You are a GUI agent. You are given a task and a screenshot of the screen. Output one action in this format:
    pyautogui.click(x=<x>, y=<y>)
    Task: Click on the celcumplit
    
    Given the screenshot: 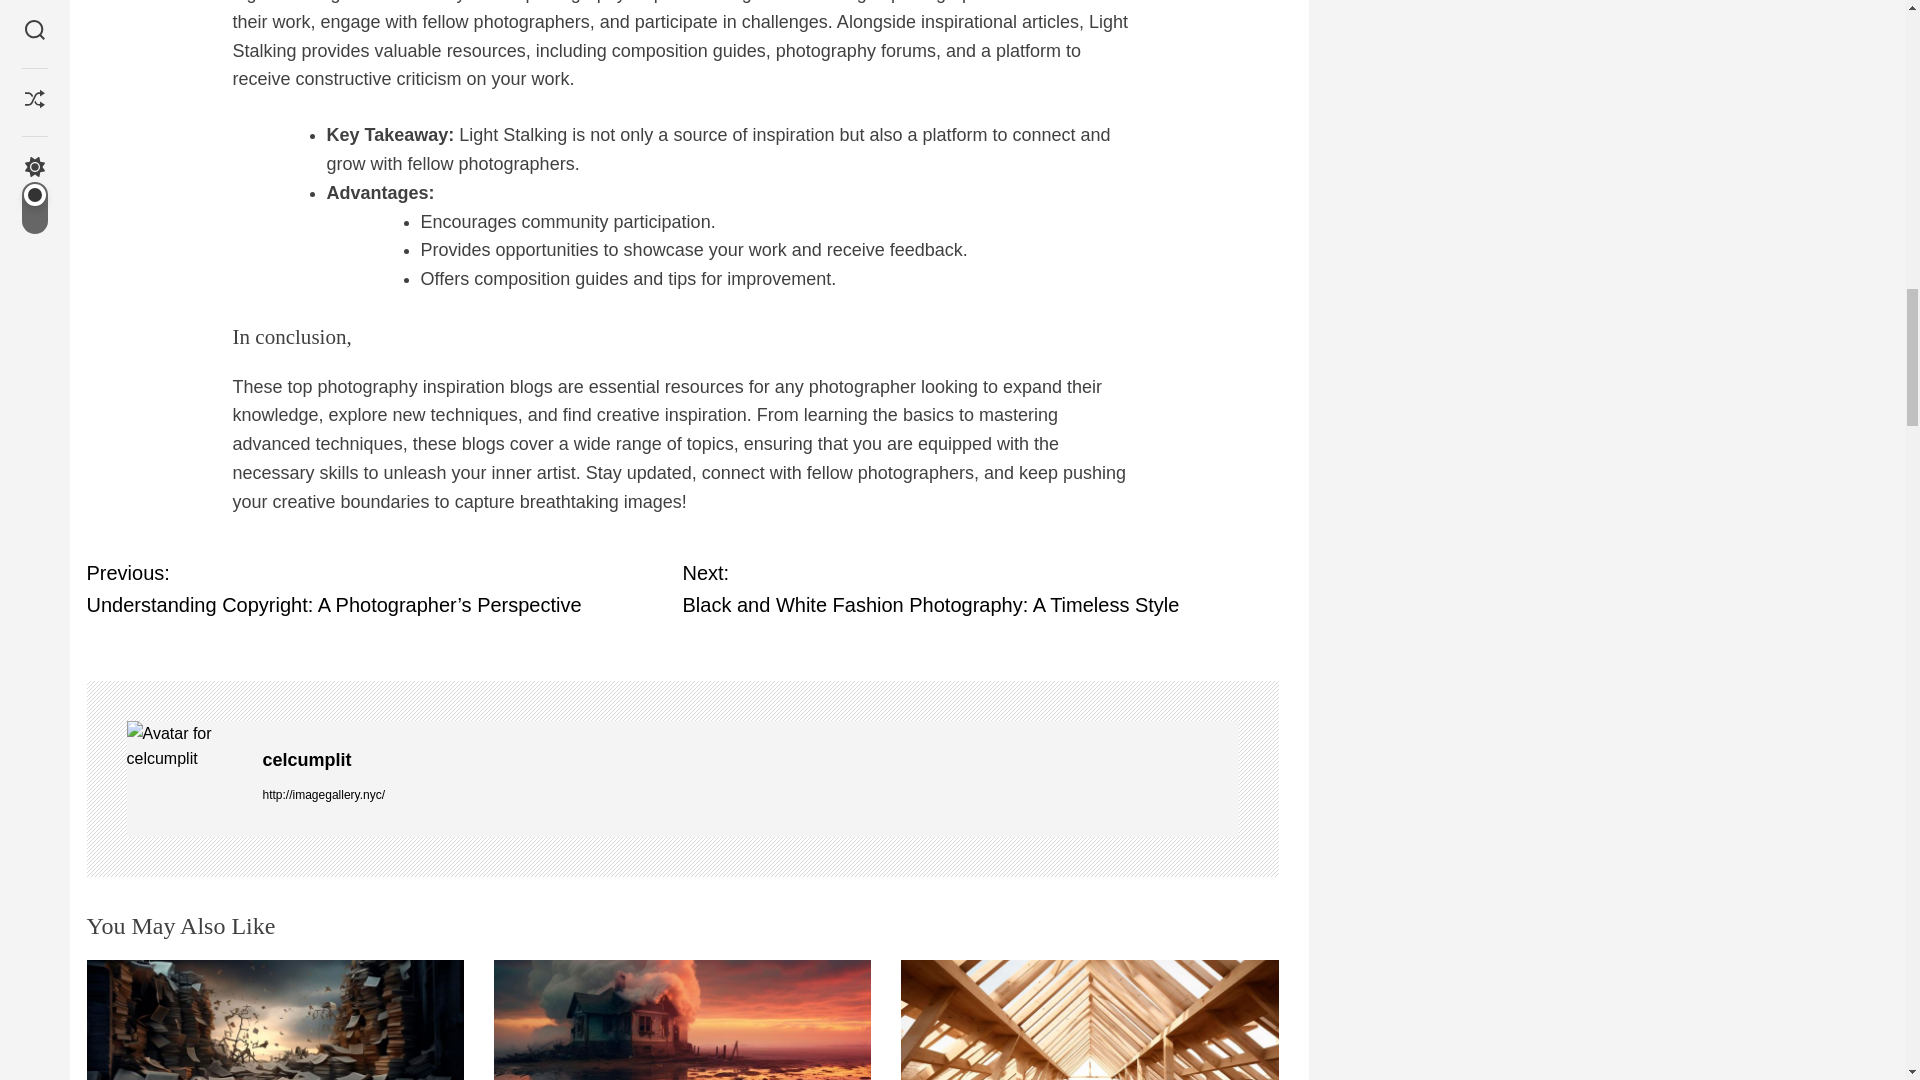 What is the action you would take?
    pyautogui.click(x=750, y=760)
    